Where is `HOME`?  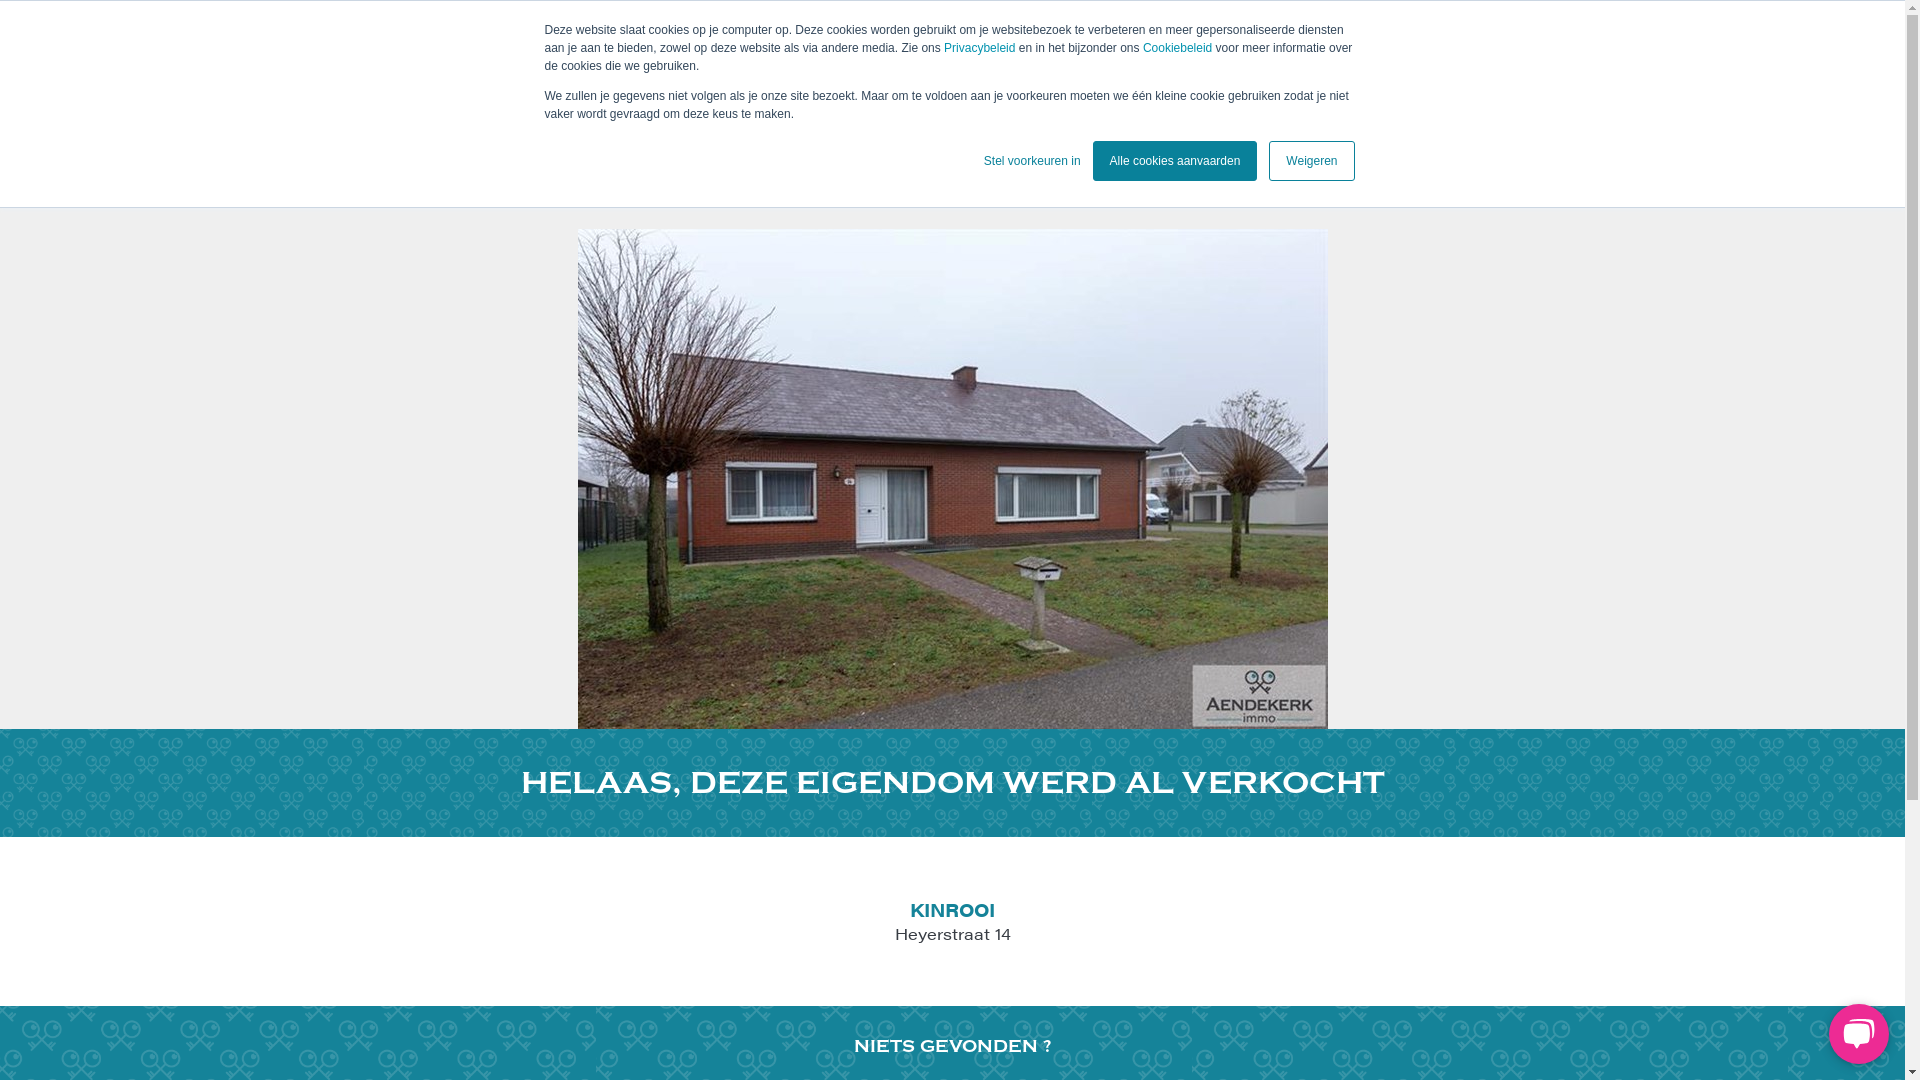 HOME is located at coordinates (628, 135).